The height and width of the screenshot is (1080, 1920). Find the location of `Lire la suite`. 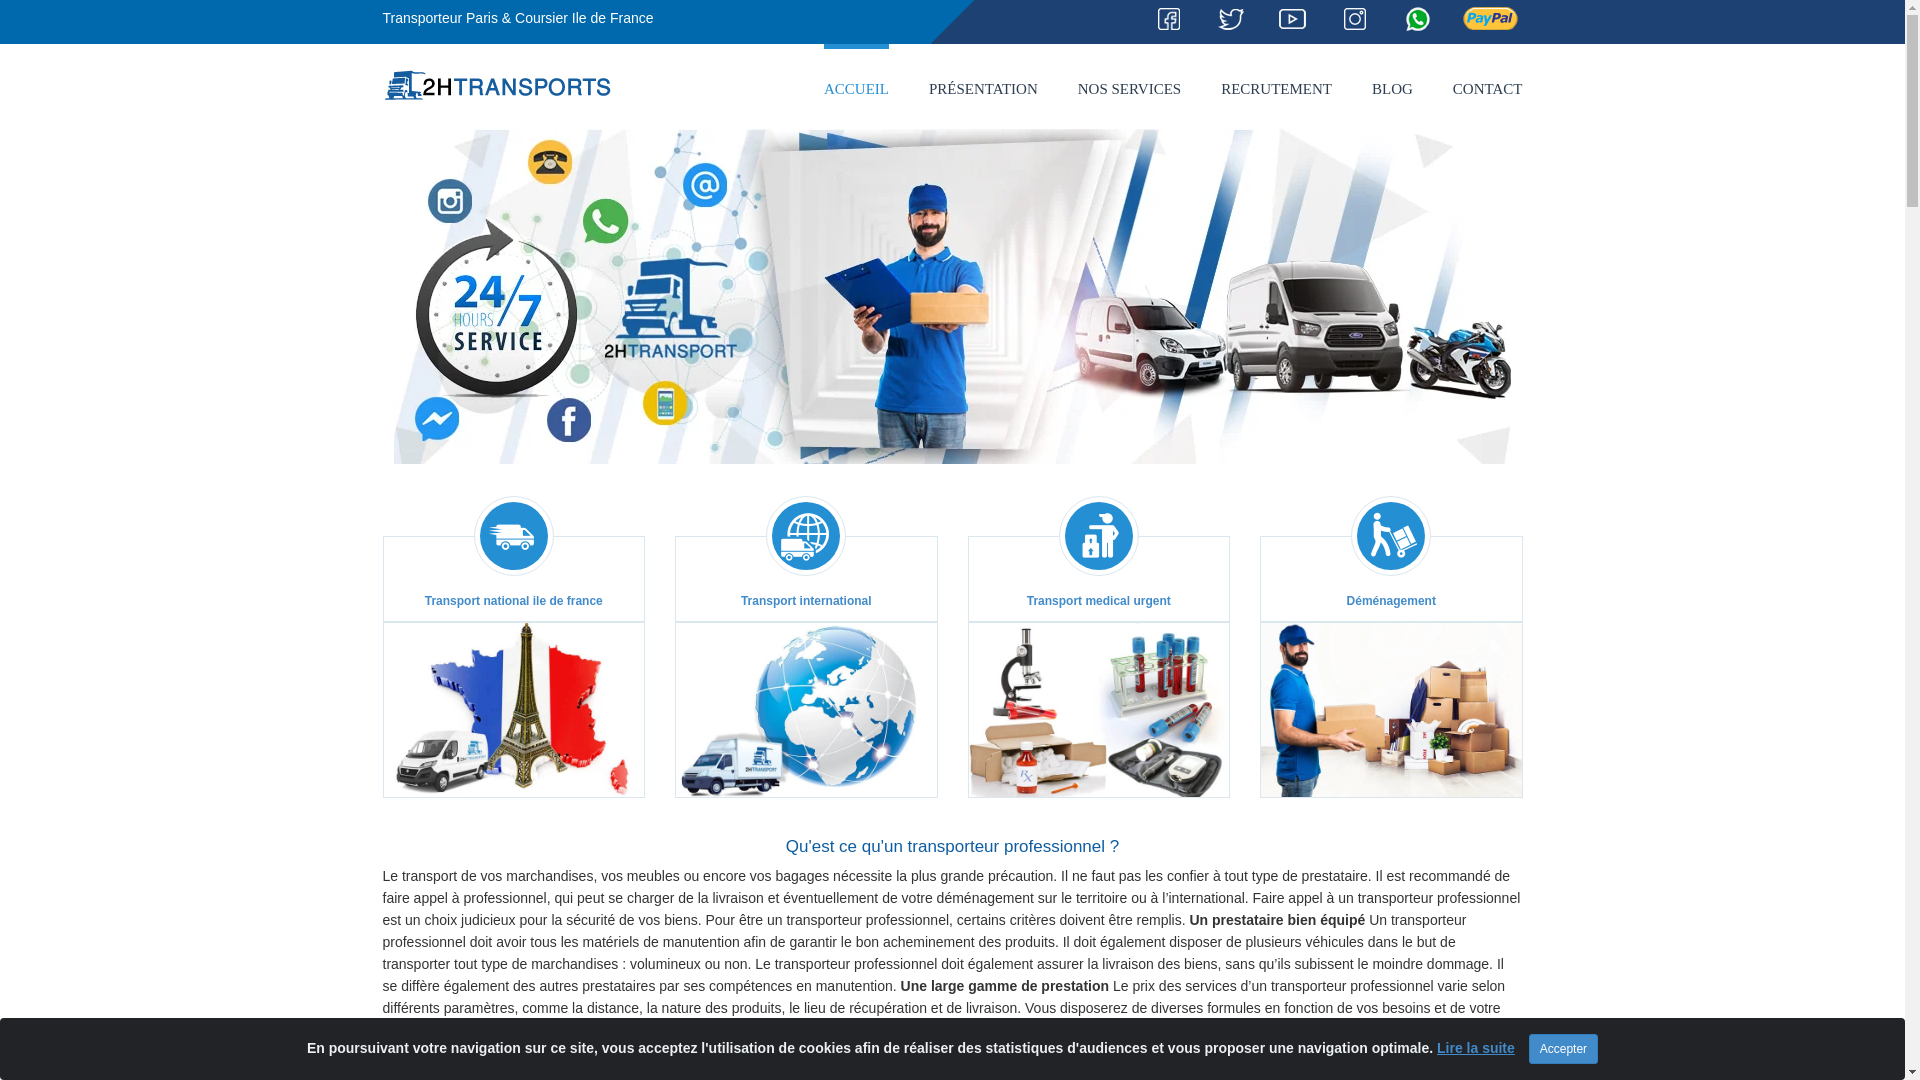

Lire la suite is located at coordinates (1476, 1048).